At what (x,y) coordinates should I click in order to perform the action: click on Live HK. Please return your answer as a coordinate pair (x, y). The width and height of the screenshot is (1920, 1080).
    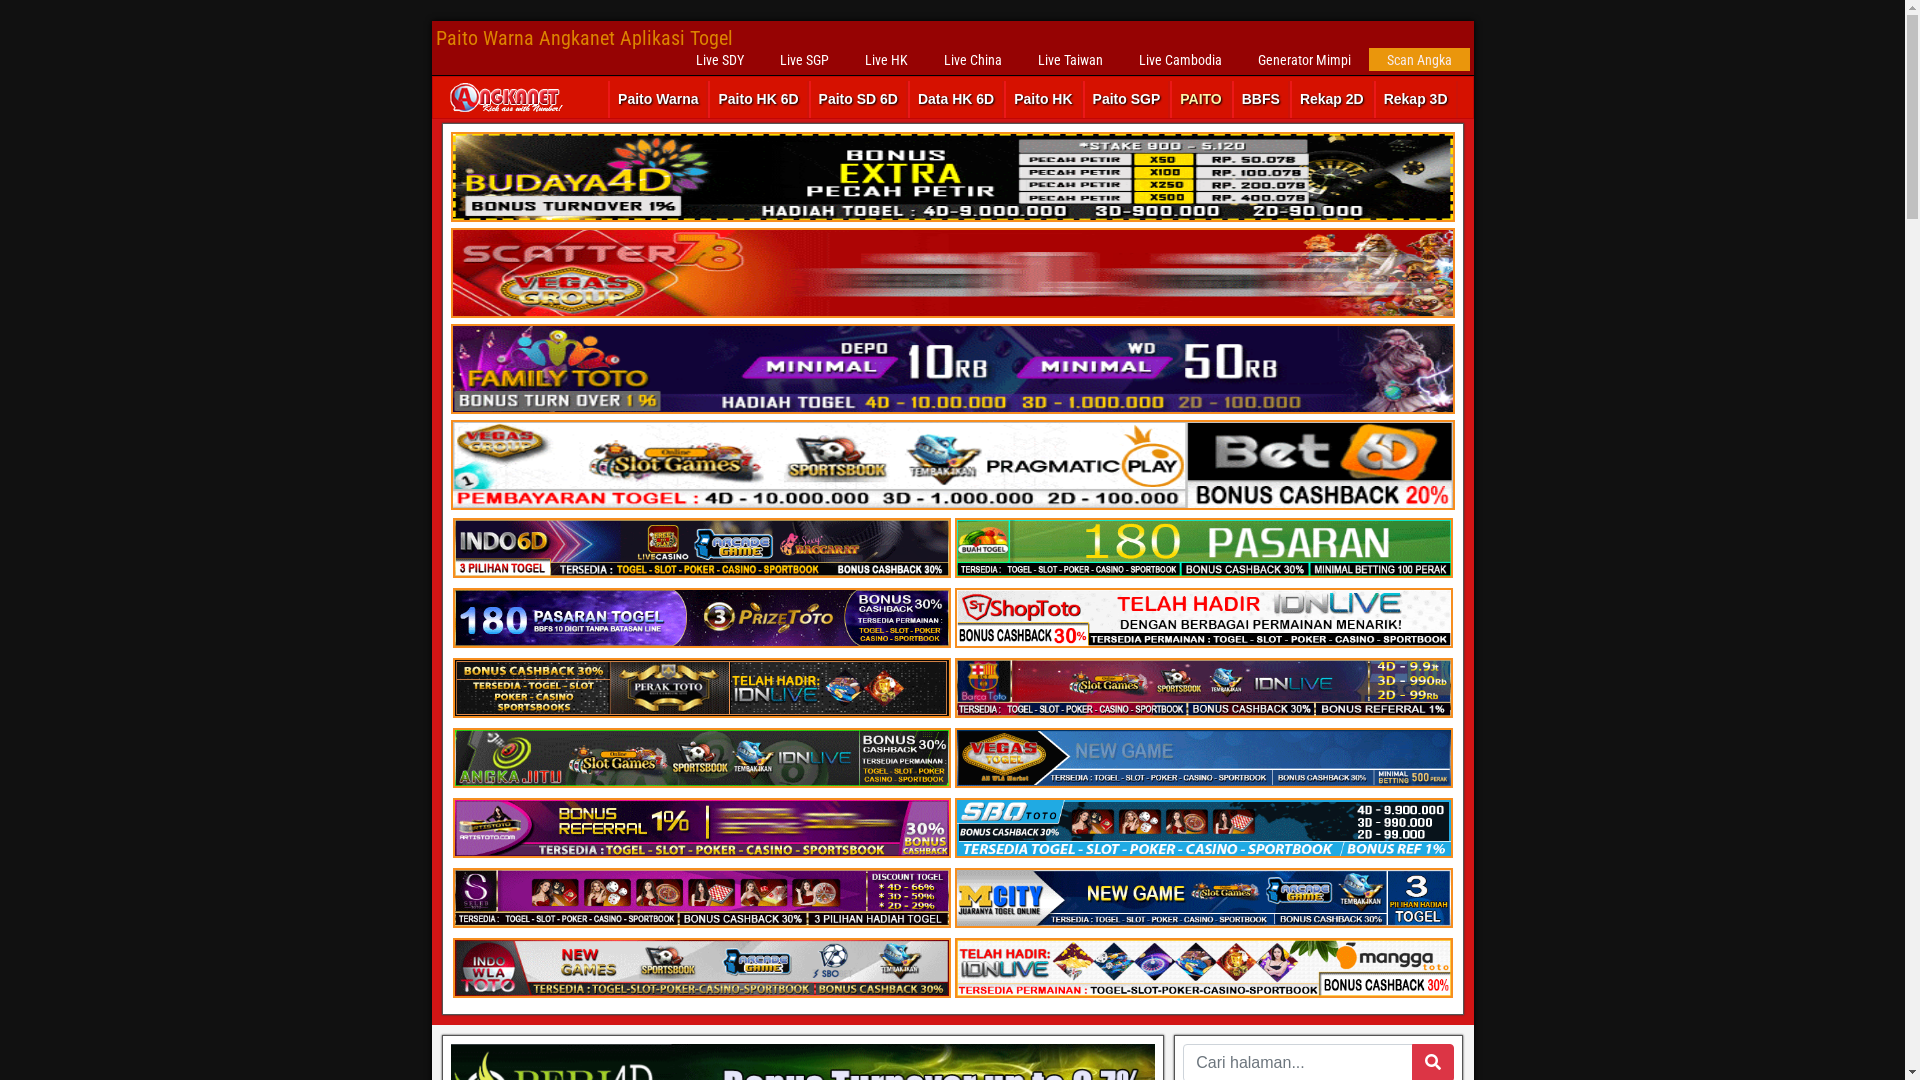
    Looking at the image, I should click on (886, 60).